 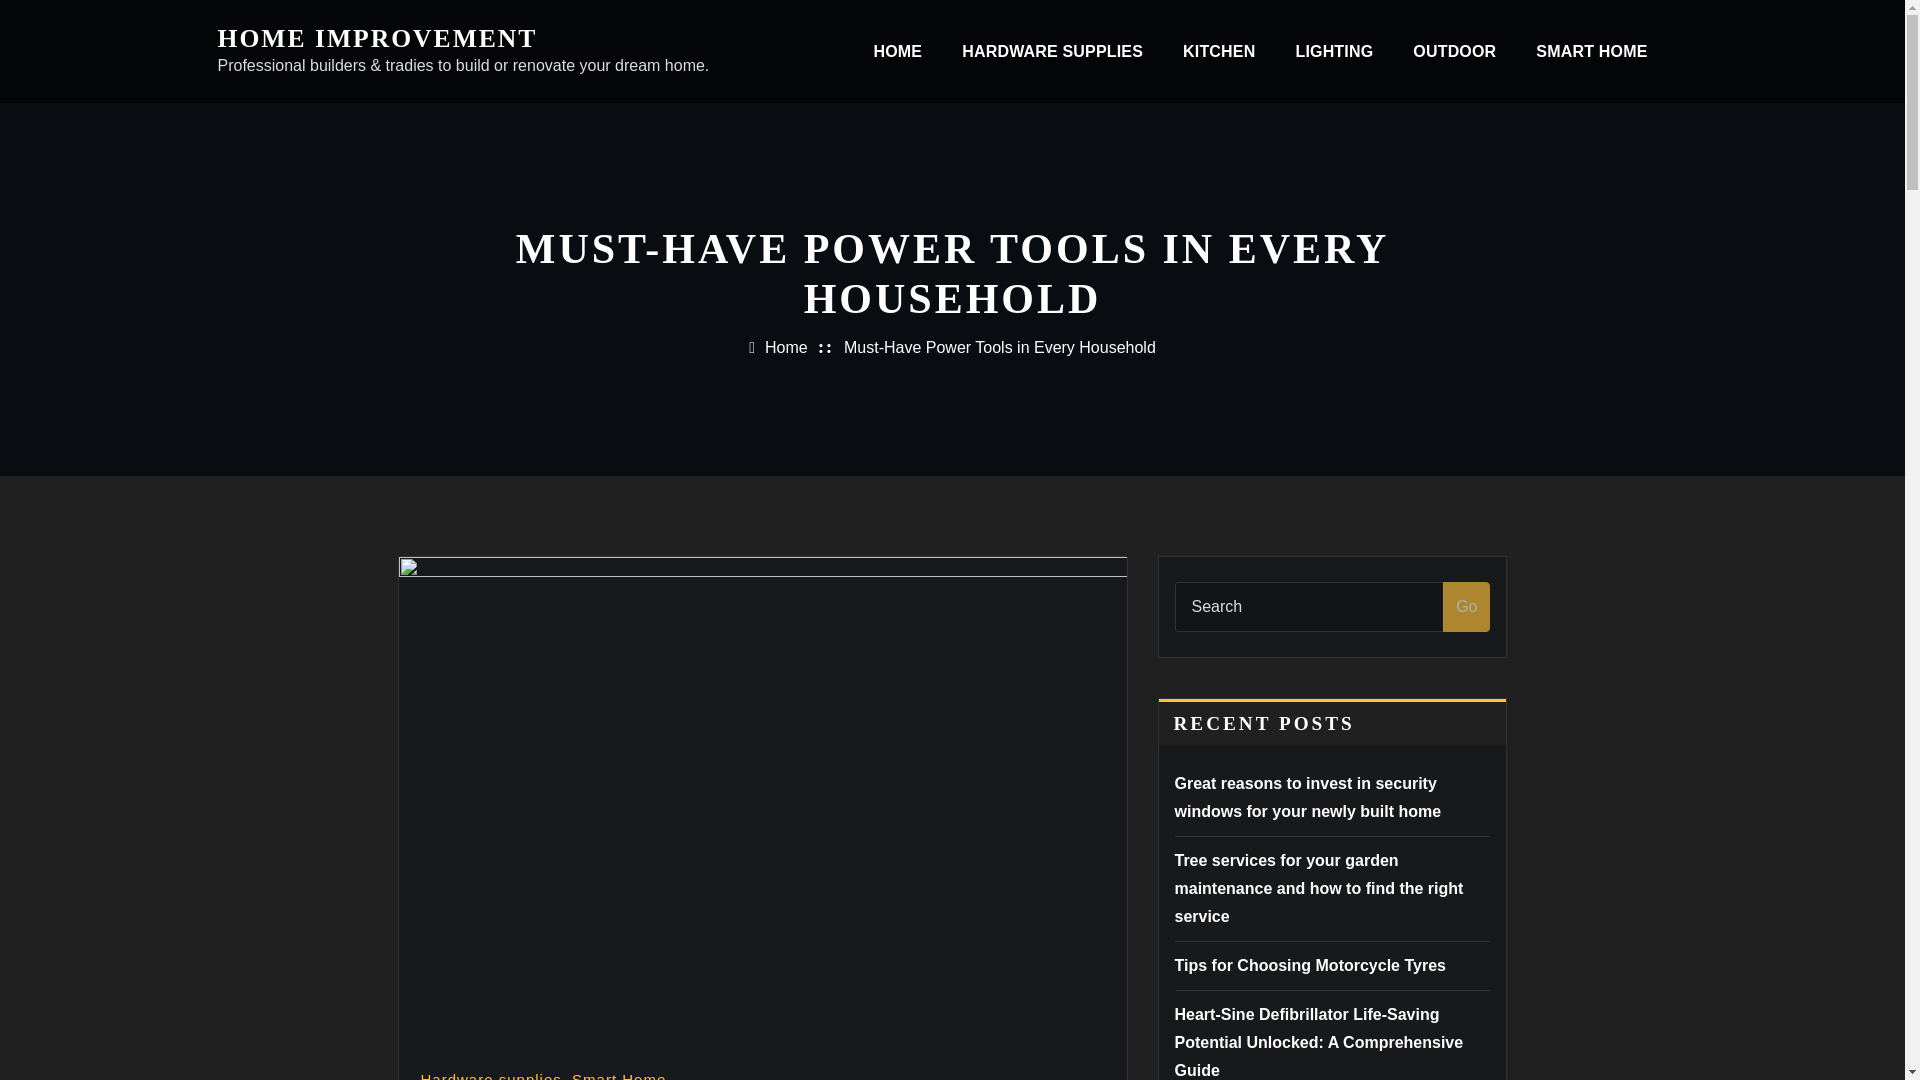 What do you see at coordinates (1334, 51) in the screenshot?
I see `LIGHTING` at bounding box center [1334, 51].